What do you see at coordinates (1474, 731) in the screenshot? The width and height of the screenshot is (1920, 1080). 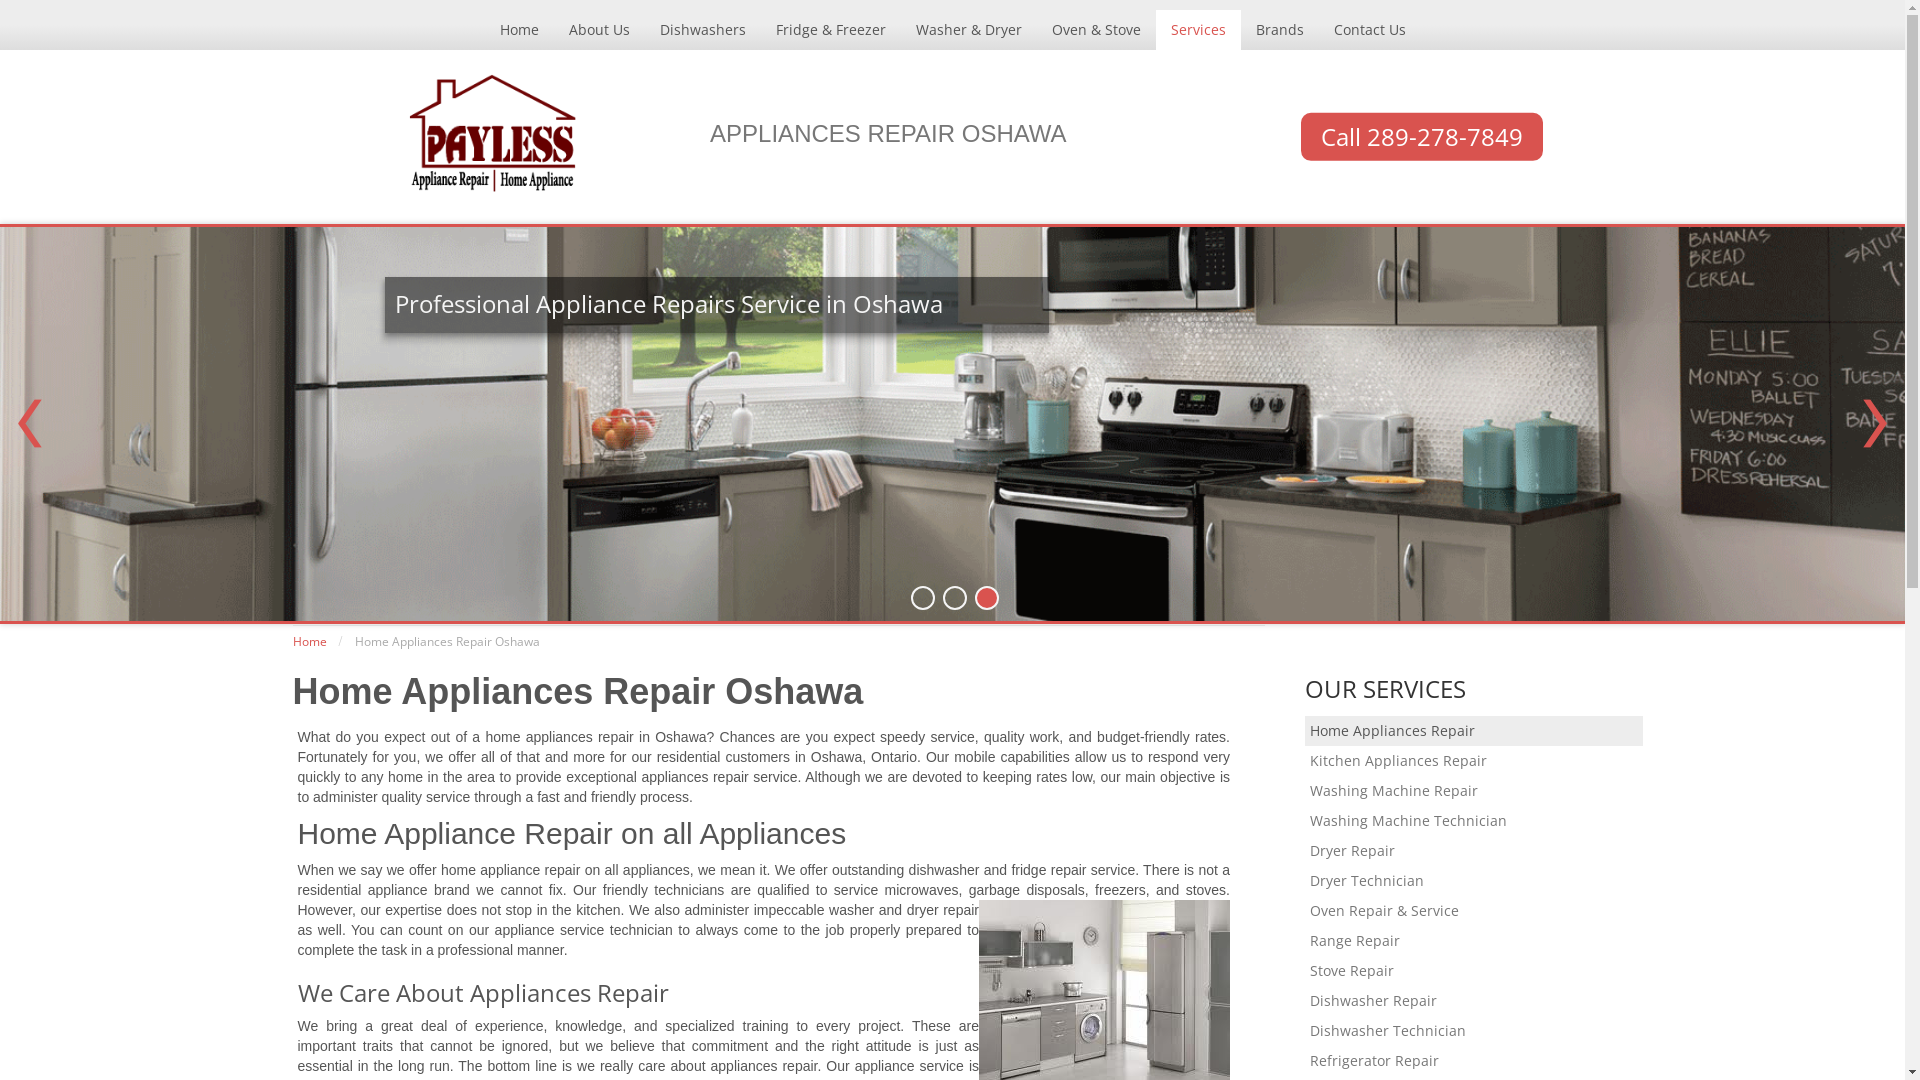 I see `Home Appliances Repair` at bounding box center [1474, 731].